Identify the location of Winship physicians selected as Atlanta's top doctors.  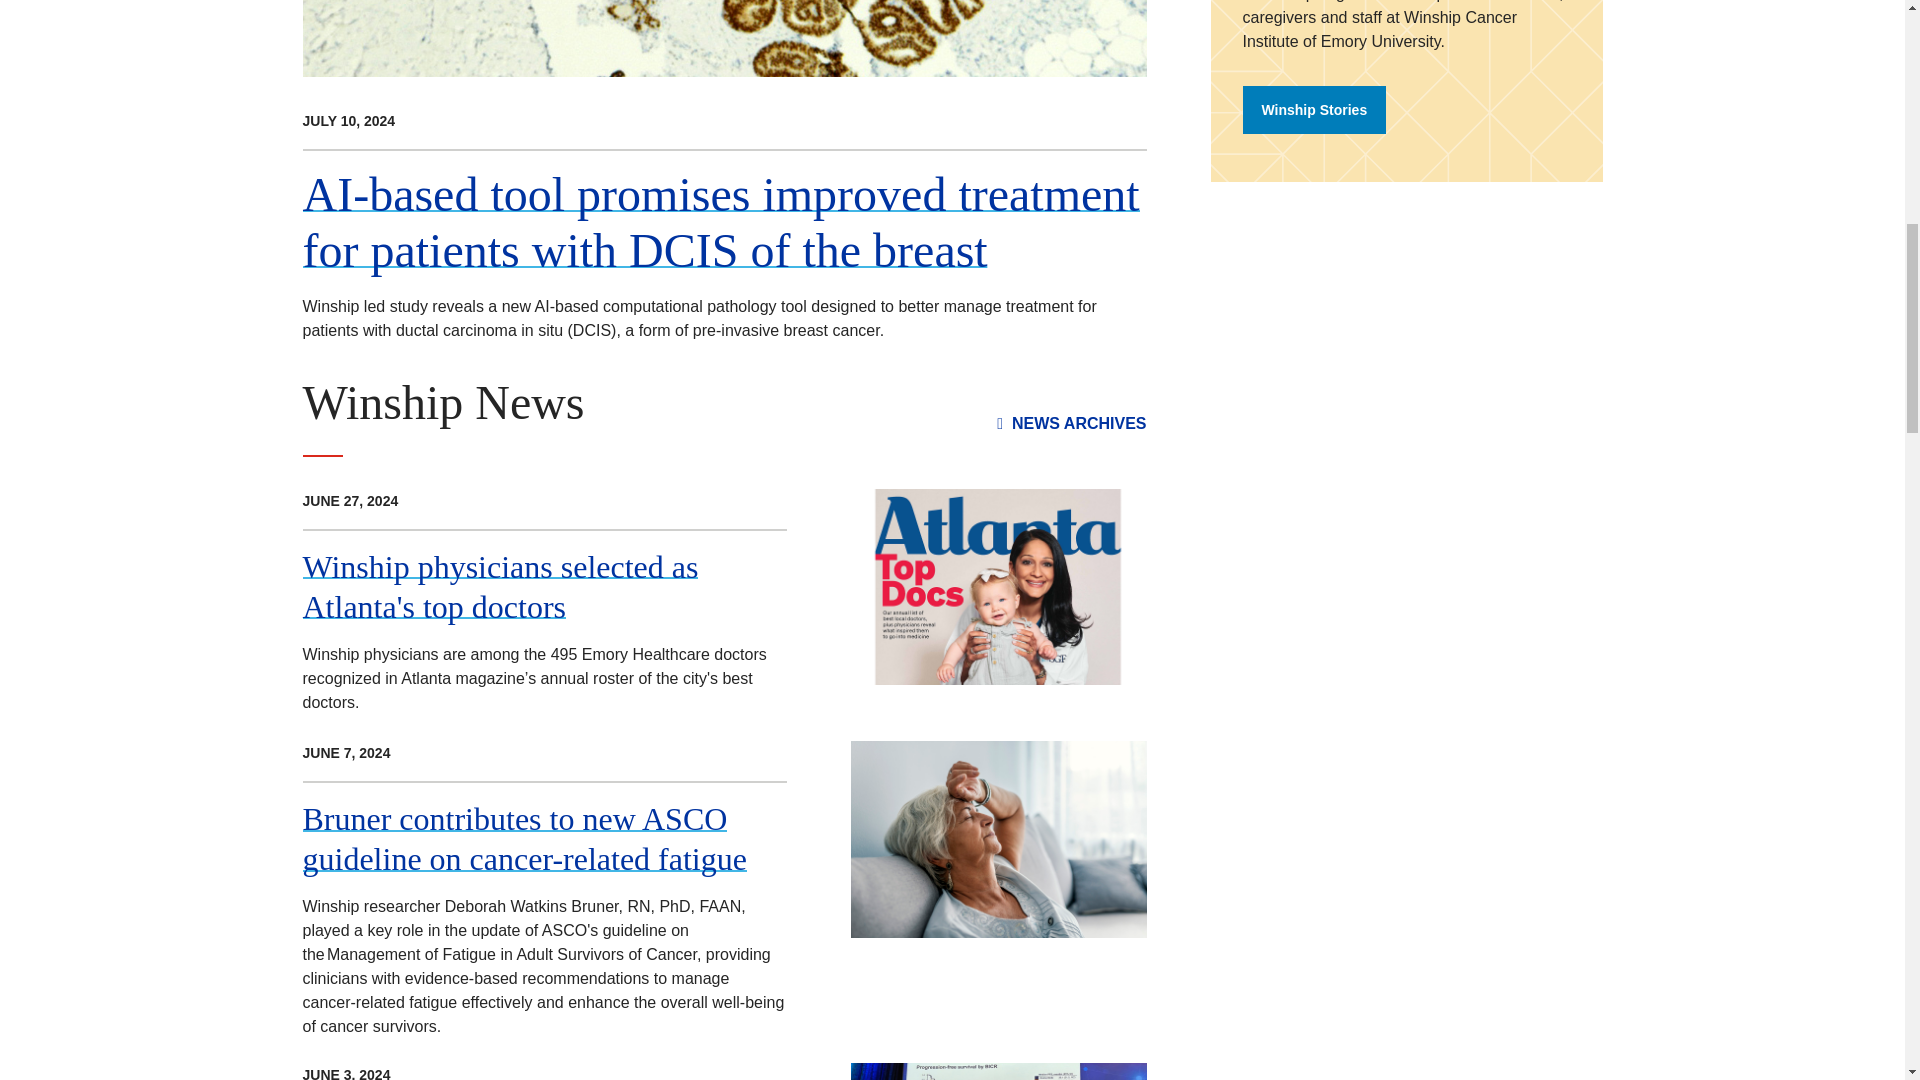
(500, 586).